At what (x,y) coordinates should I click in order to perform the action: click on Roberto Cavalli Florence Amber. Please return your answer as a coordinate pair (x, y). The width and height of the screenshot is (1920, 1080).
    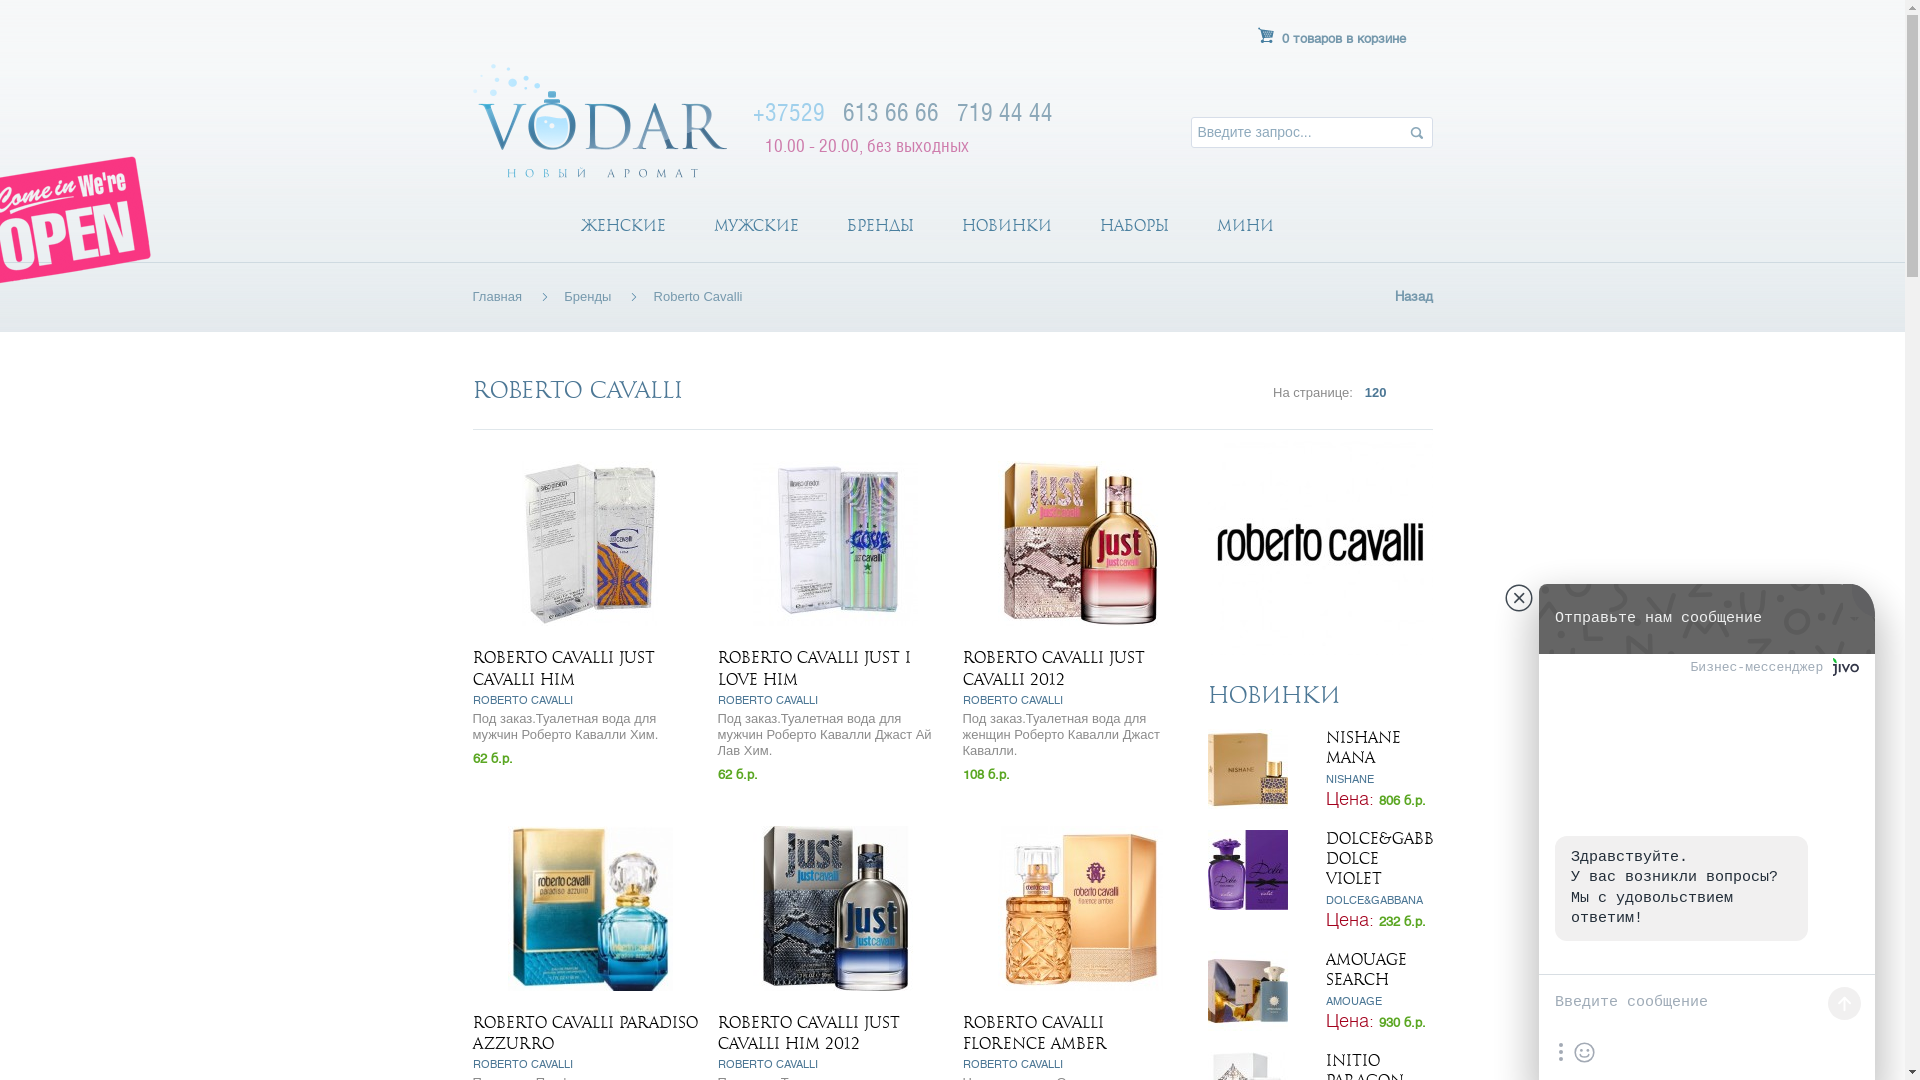
    Looking at the image, I should click on (1034, 1034).